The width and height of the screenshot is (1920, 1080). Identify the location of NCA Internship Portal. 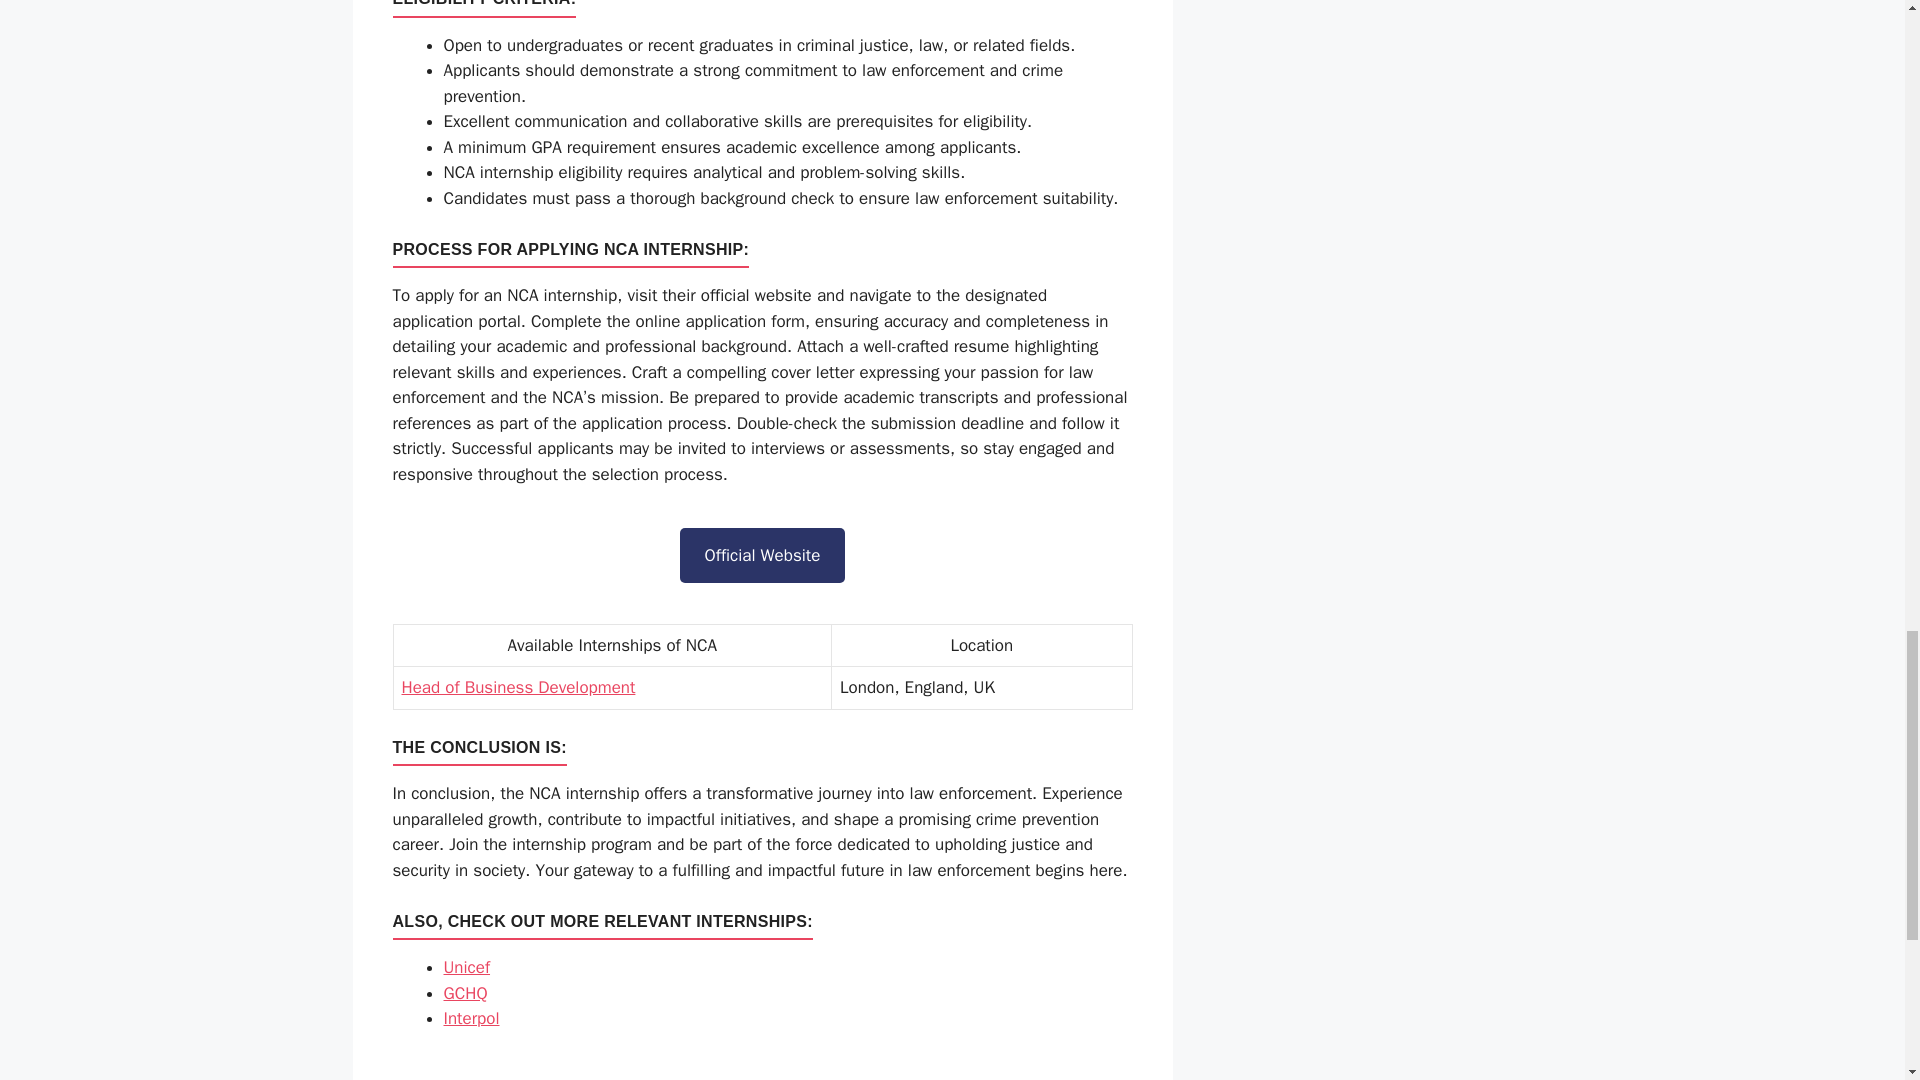
(762, 556).